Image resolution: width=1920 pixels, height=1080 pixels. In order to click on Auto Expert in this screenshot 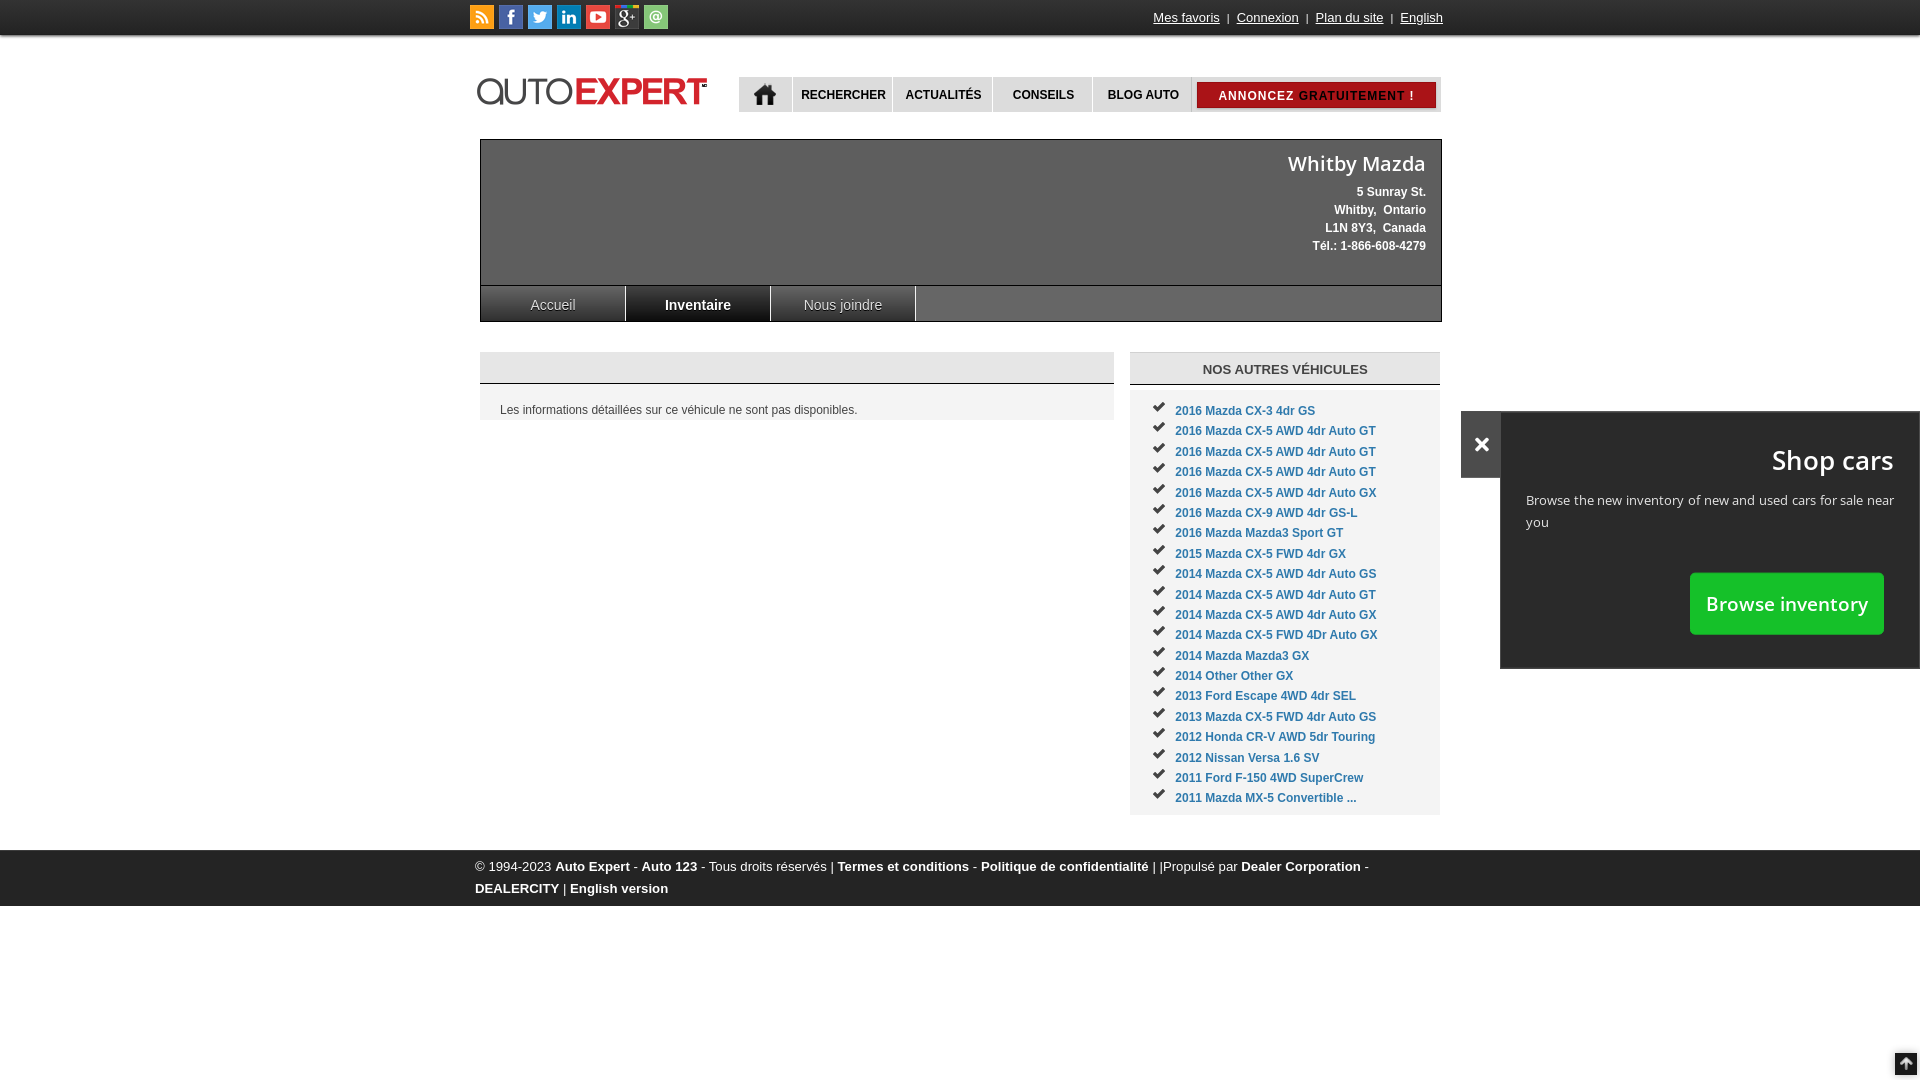, I will do `click(592, 866)`.